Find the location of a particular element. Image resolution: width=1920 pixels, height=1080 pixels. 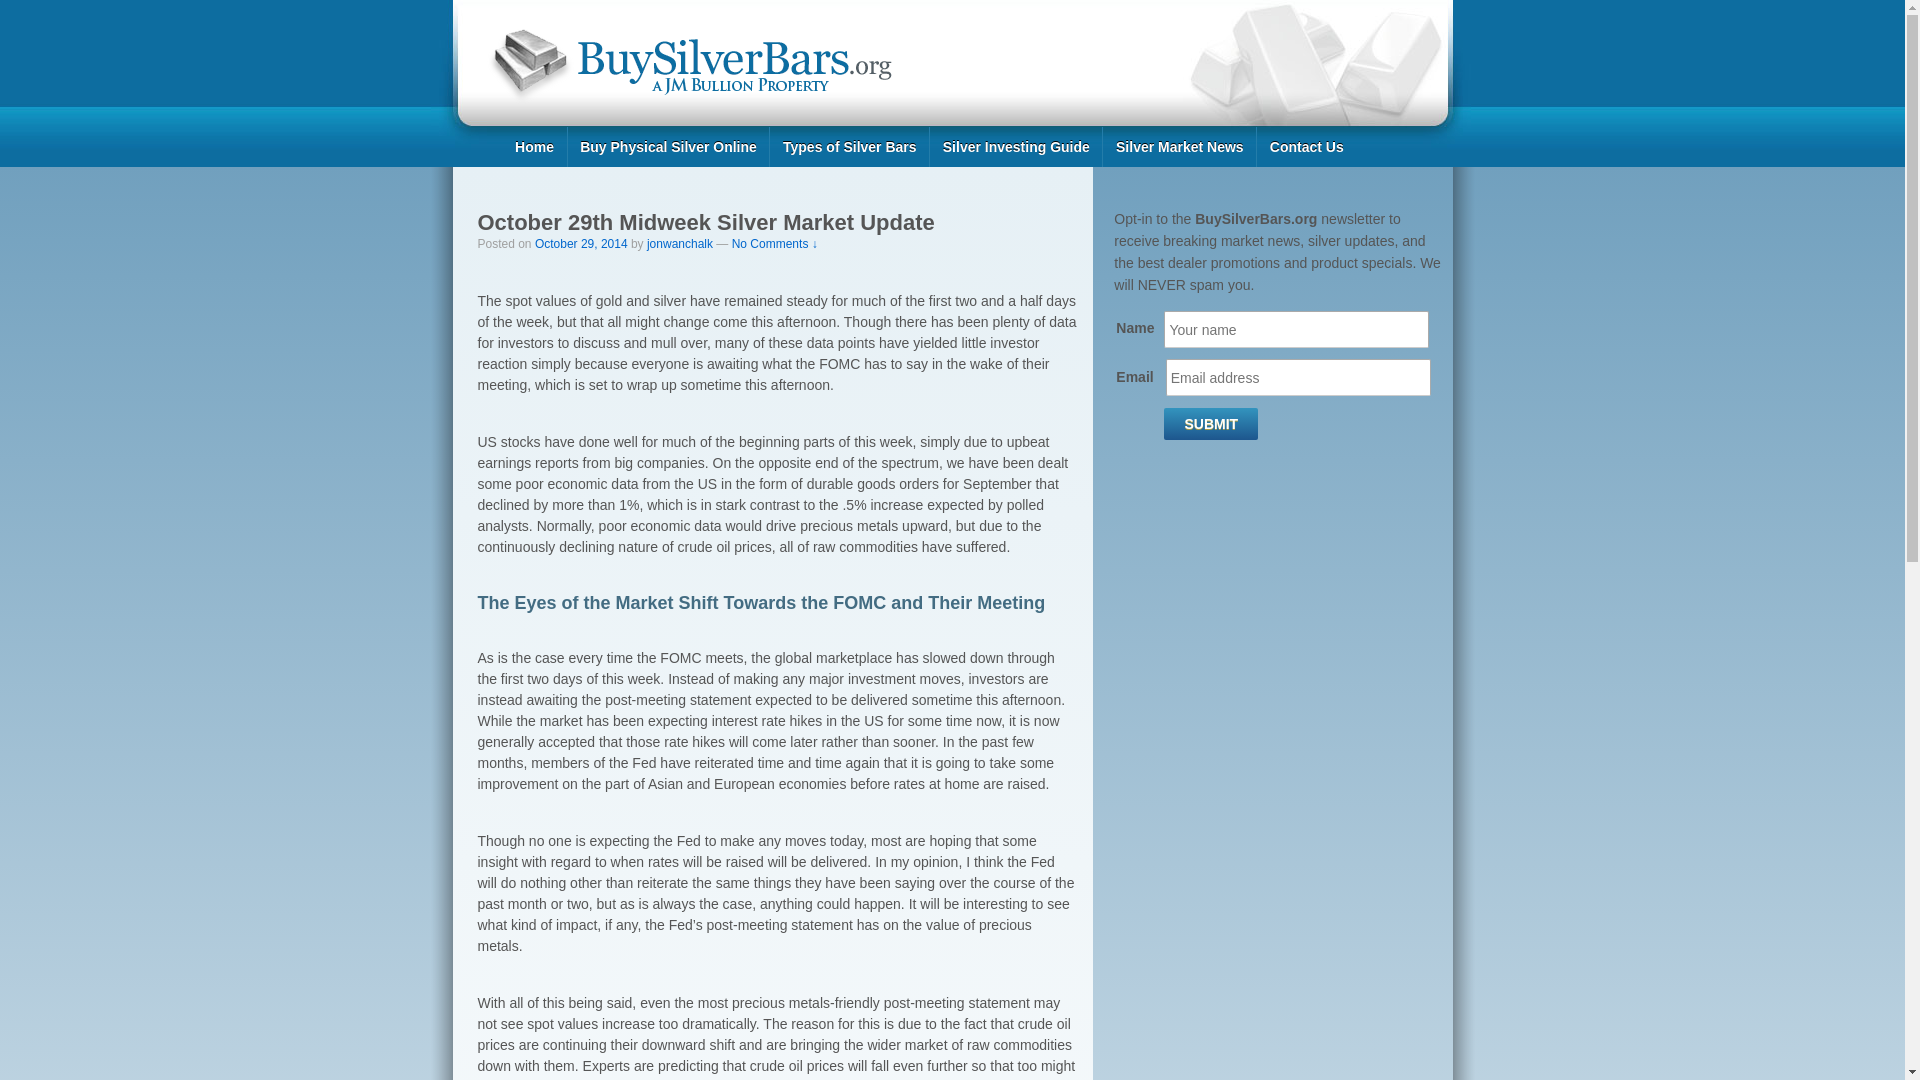

View all posts by jonwanchalk is located at coordinates (680, 243).